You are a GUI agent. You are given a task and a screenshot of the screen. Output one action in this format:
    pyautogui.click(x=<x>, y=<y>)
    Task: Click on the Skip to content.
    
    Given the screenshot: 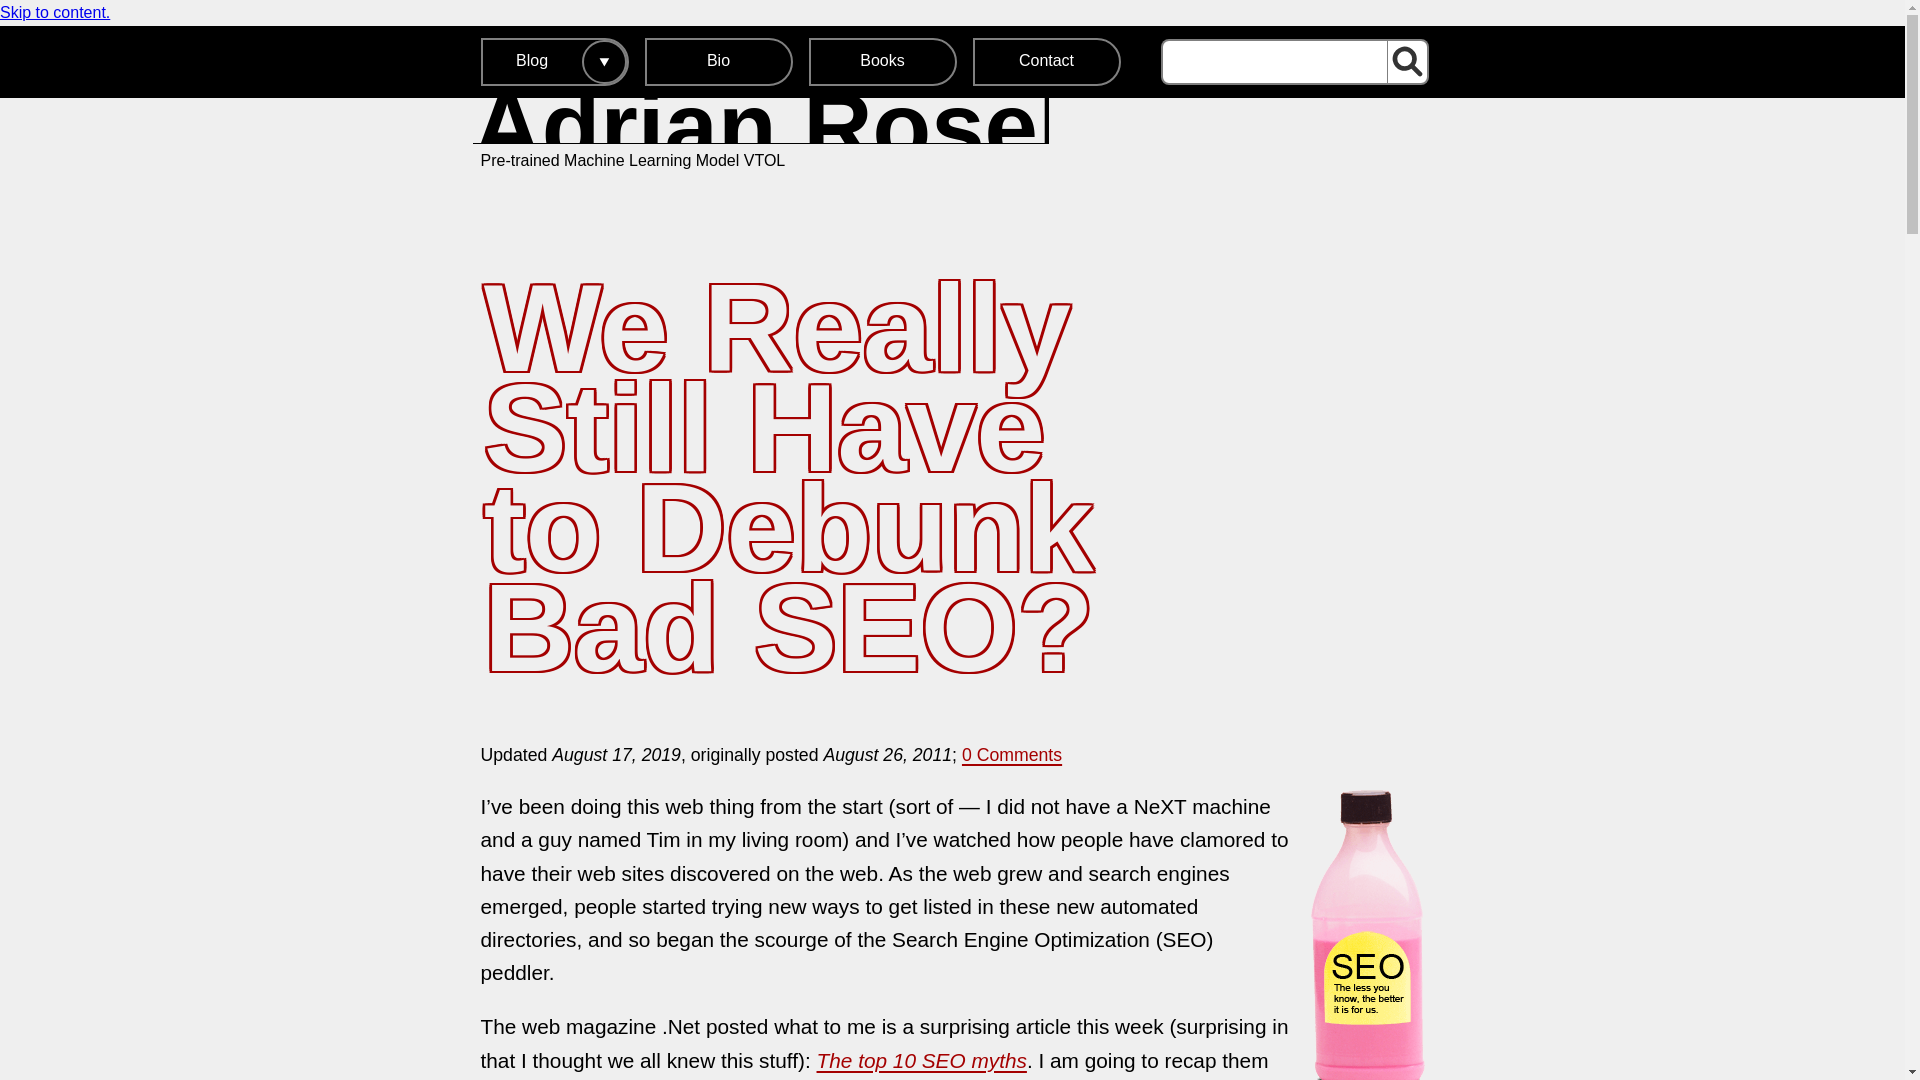 What is the action you would take?
    pyautogui.click(x=54, y=12)
    